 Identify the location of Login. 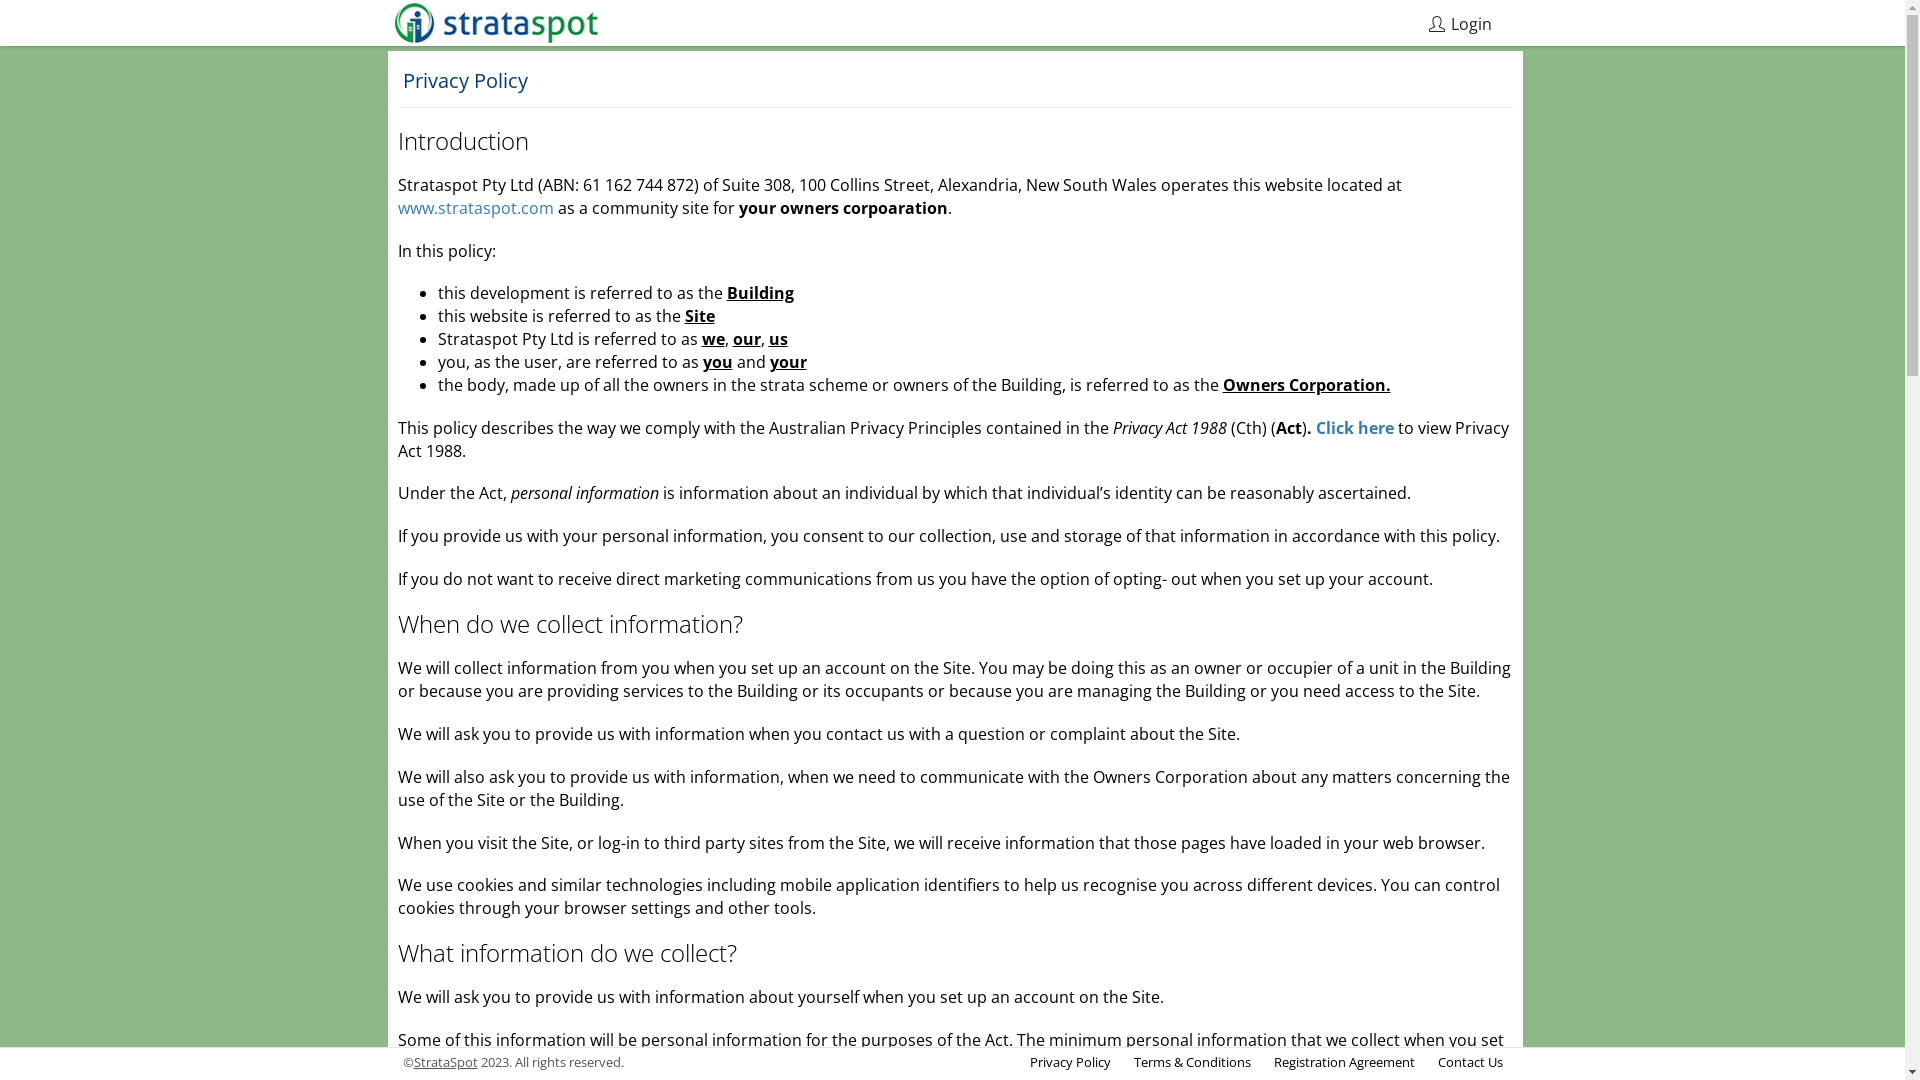
(1458, 23).